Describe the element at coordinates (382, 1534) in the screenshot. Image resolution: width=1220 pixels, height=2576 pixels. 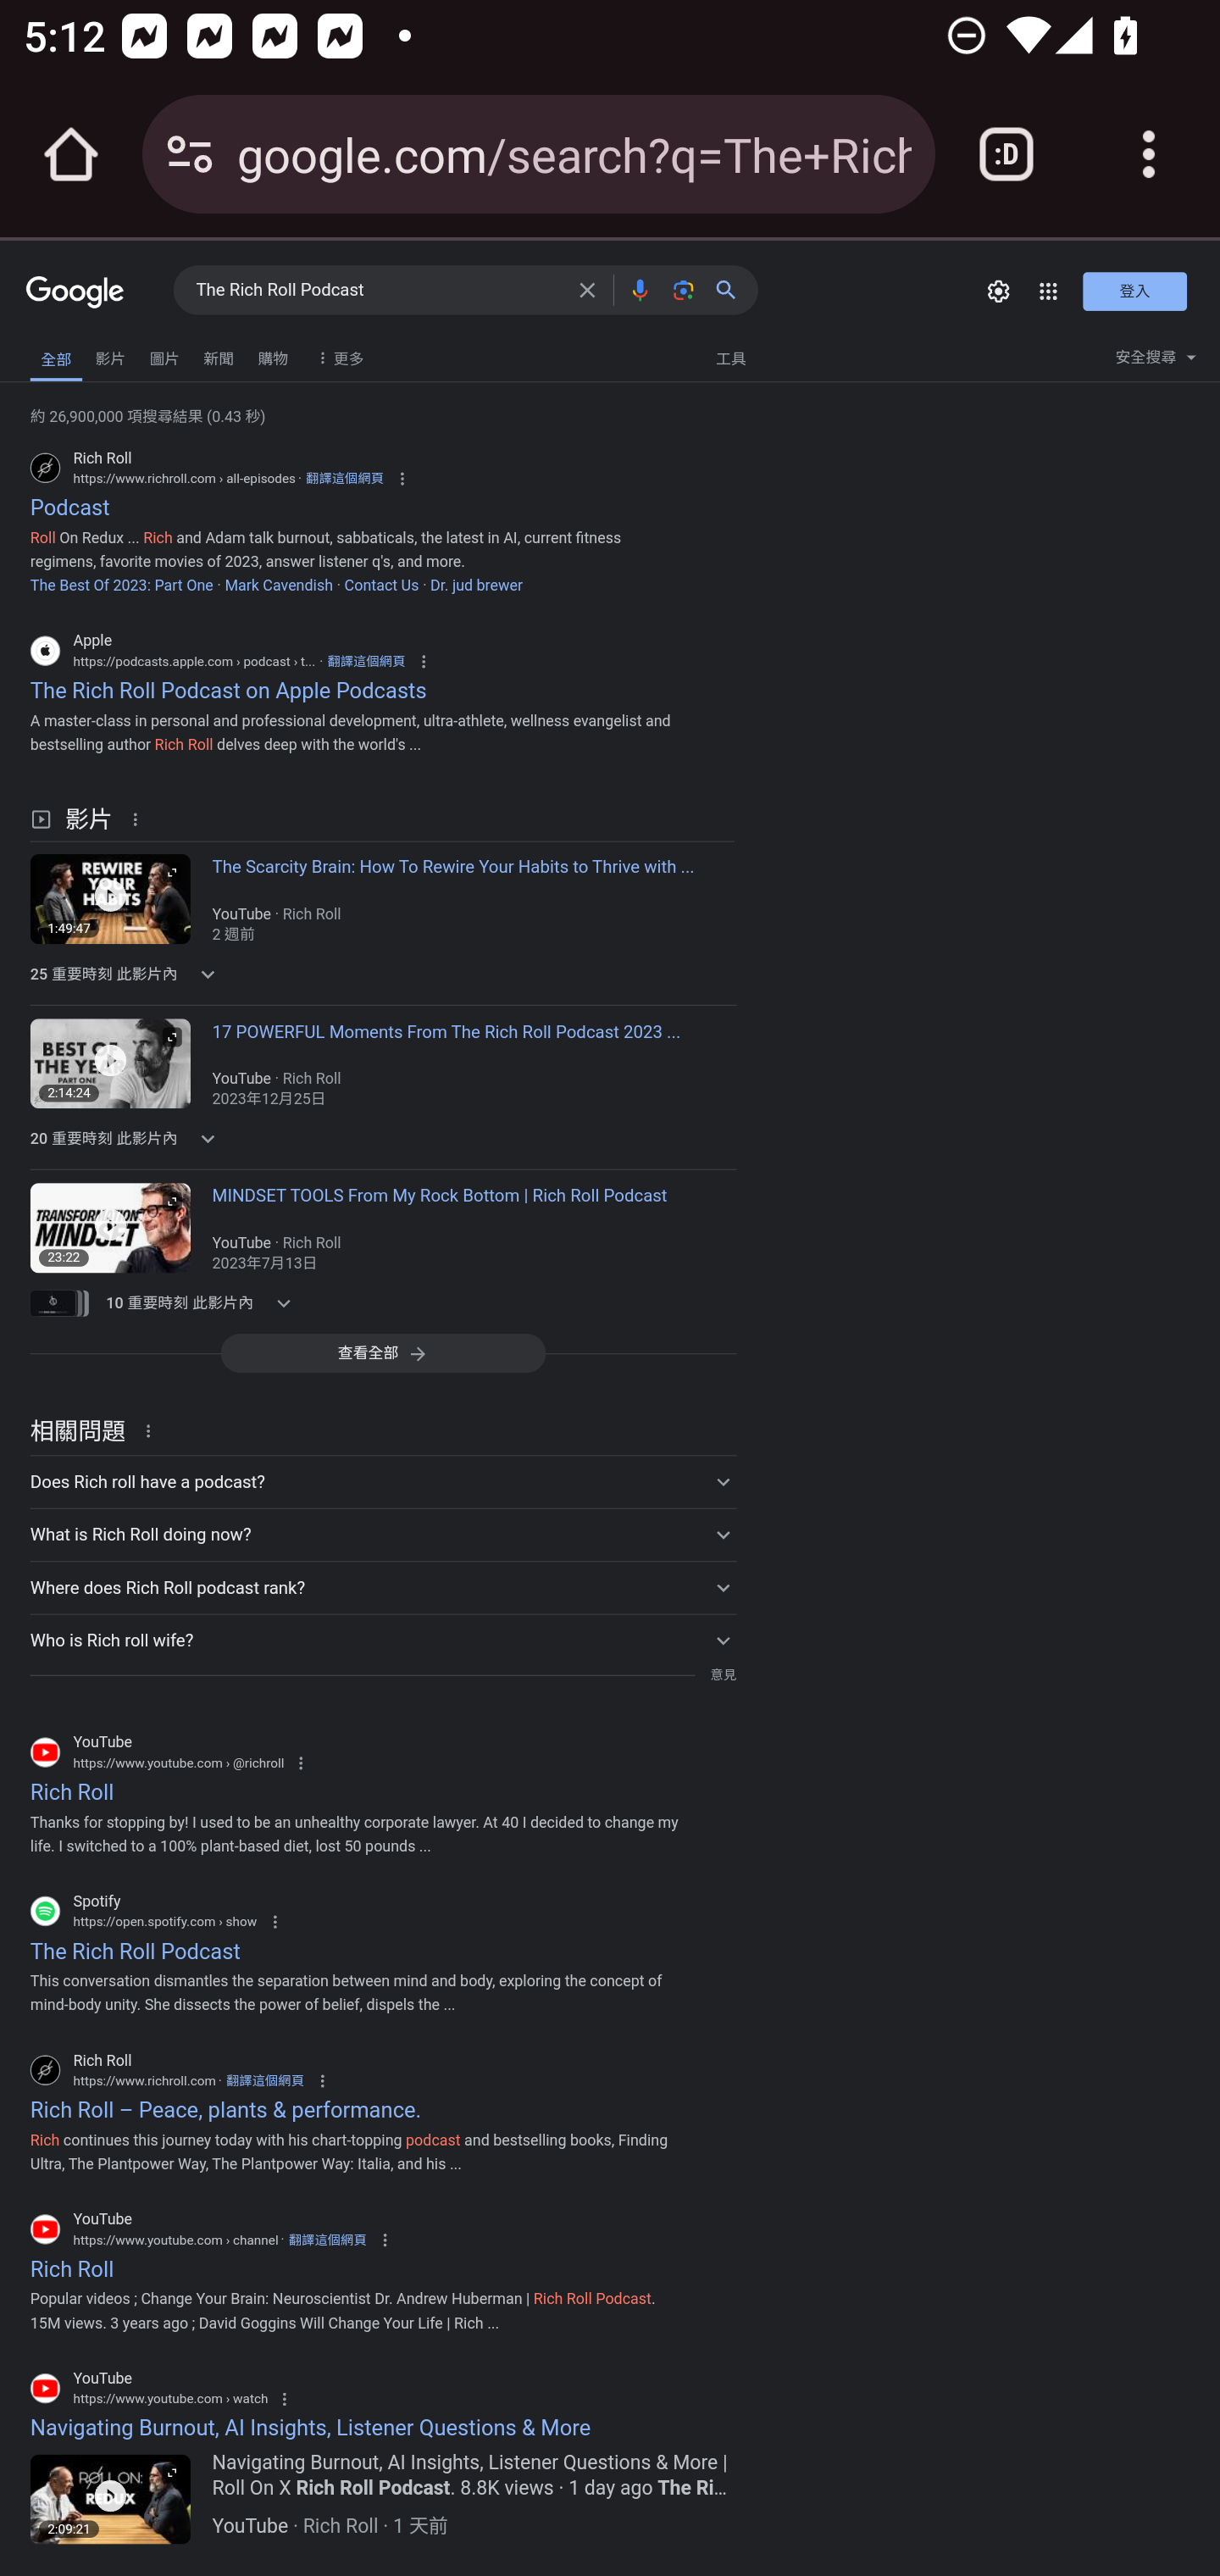
I see `What is Rich Roll doing now?` at that location.